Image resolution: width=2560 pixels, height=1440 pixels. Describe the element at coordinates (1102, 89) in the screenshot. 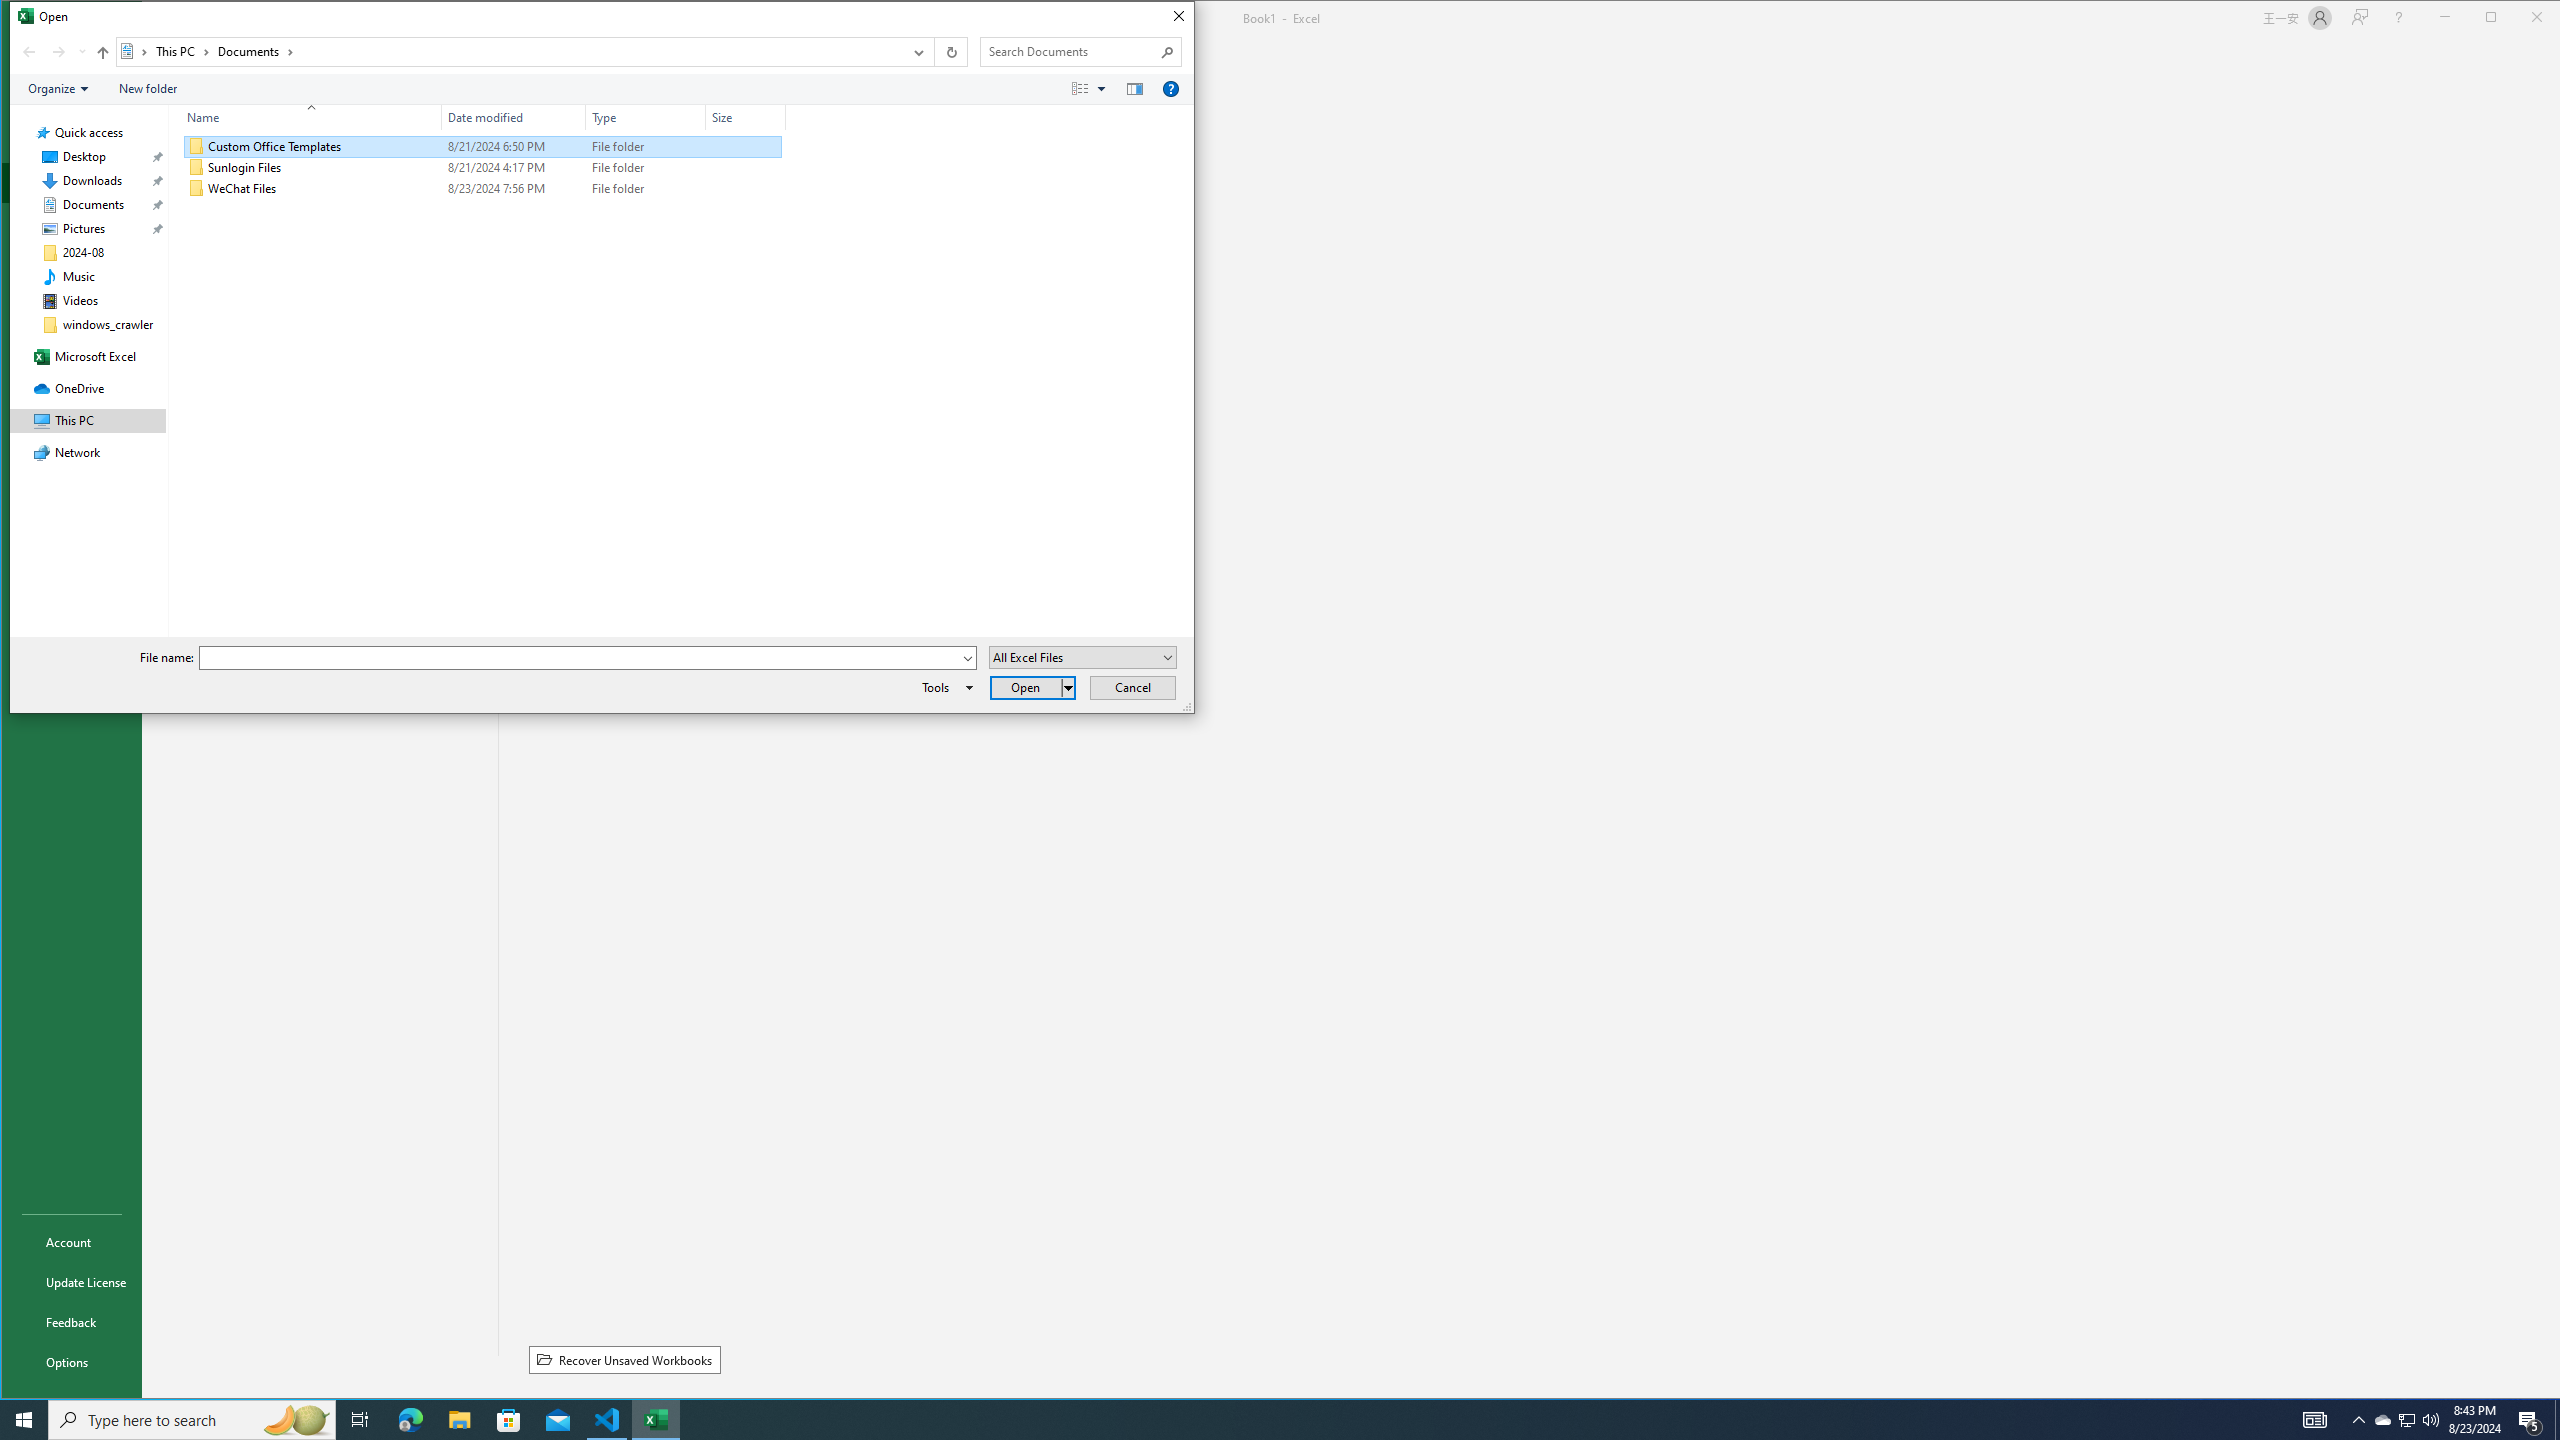

I see `View Slider` at that location.